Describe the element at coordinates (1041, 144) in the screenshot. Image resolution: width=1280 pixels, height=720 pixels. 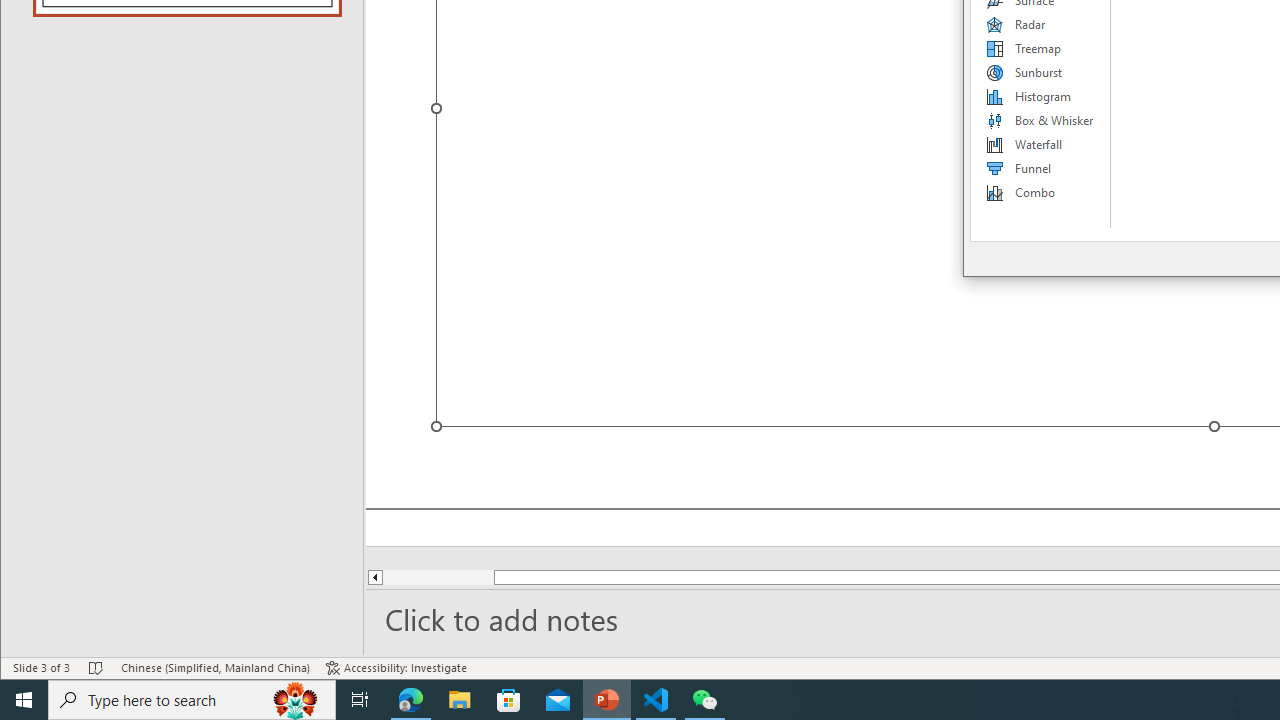
I see `Waterfall` at that location.